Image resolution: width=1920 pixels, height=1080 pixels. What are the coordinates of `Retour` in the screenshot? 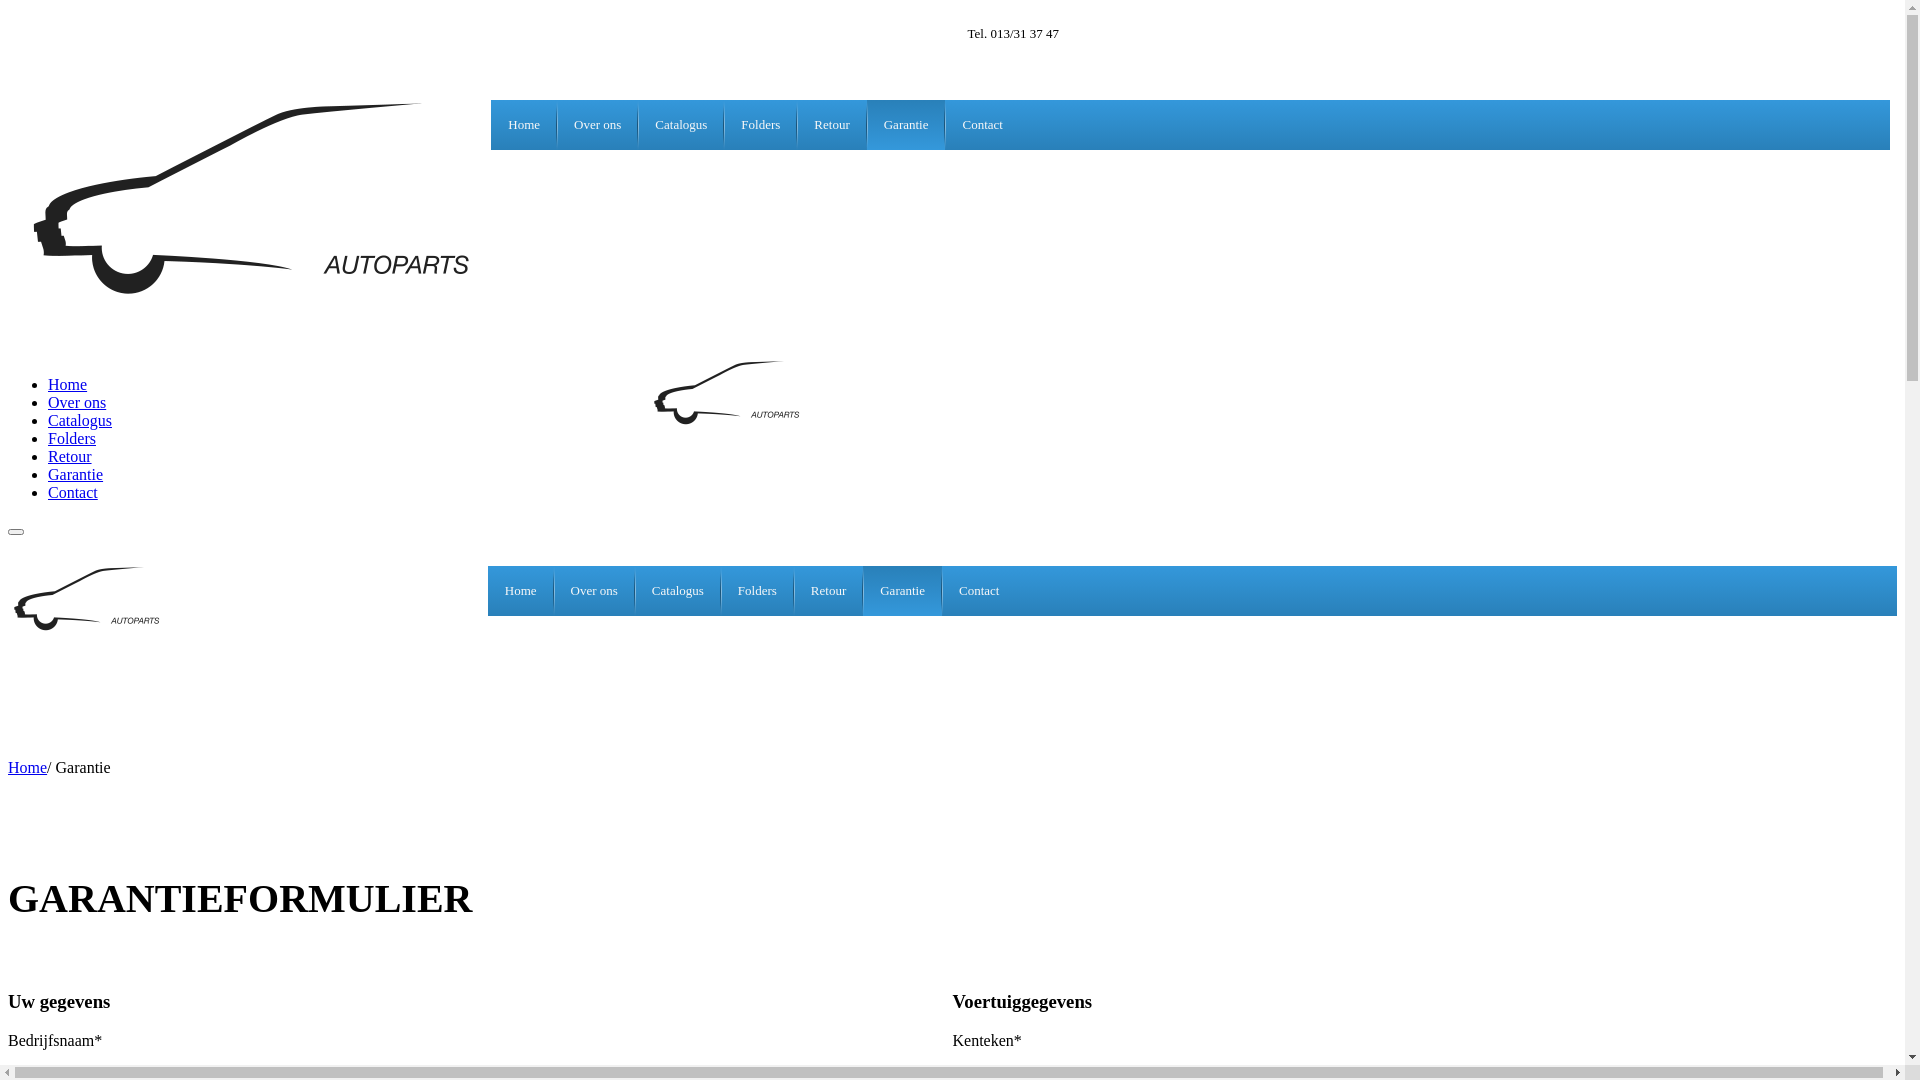 It's located at (832, 125).